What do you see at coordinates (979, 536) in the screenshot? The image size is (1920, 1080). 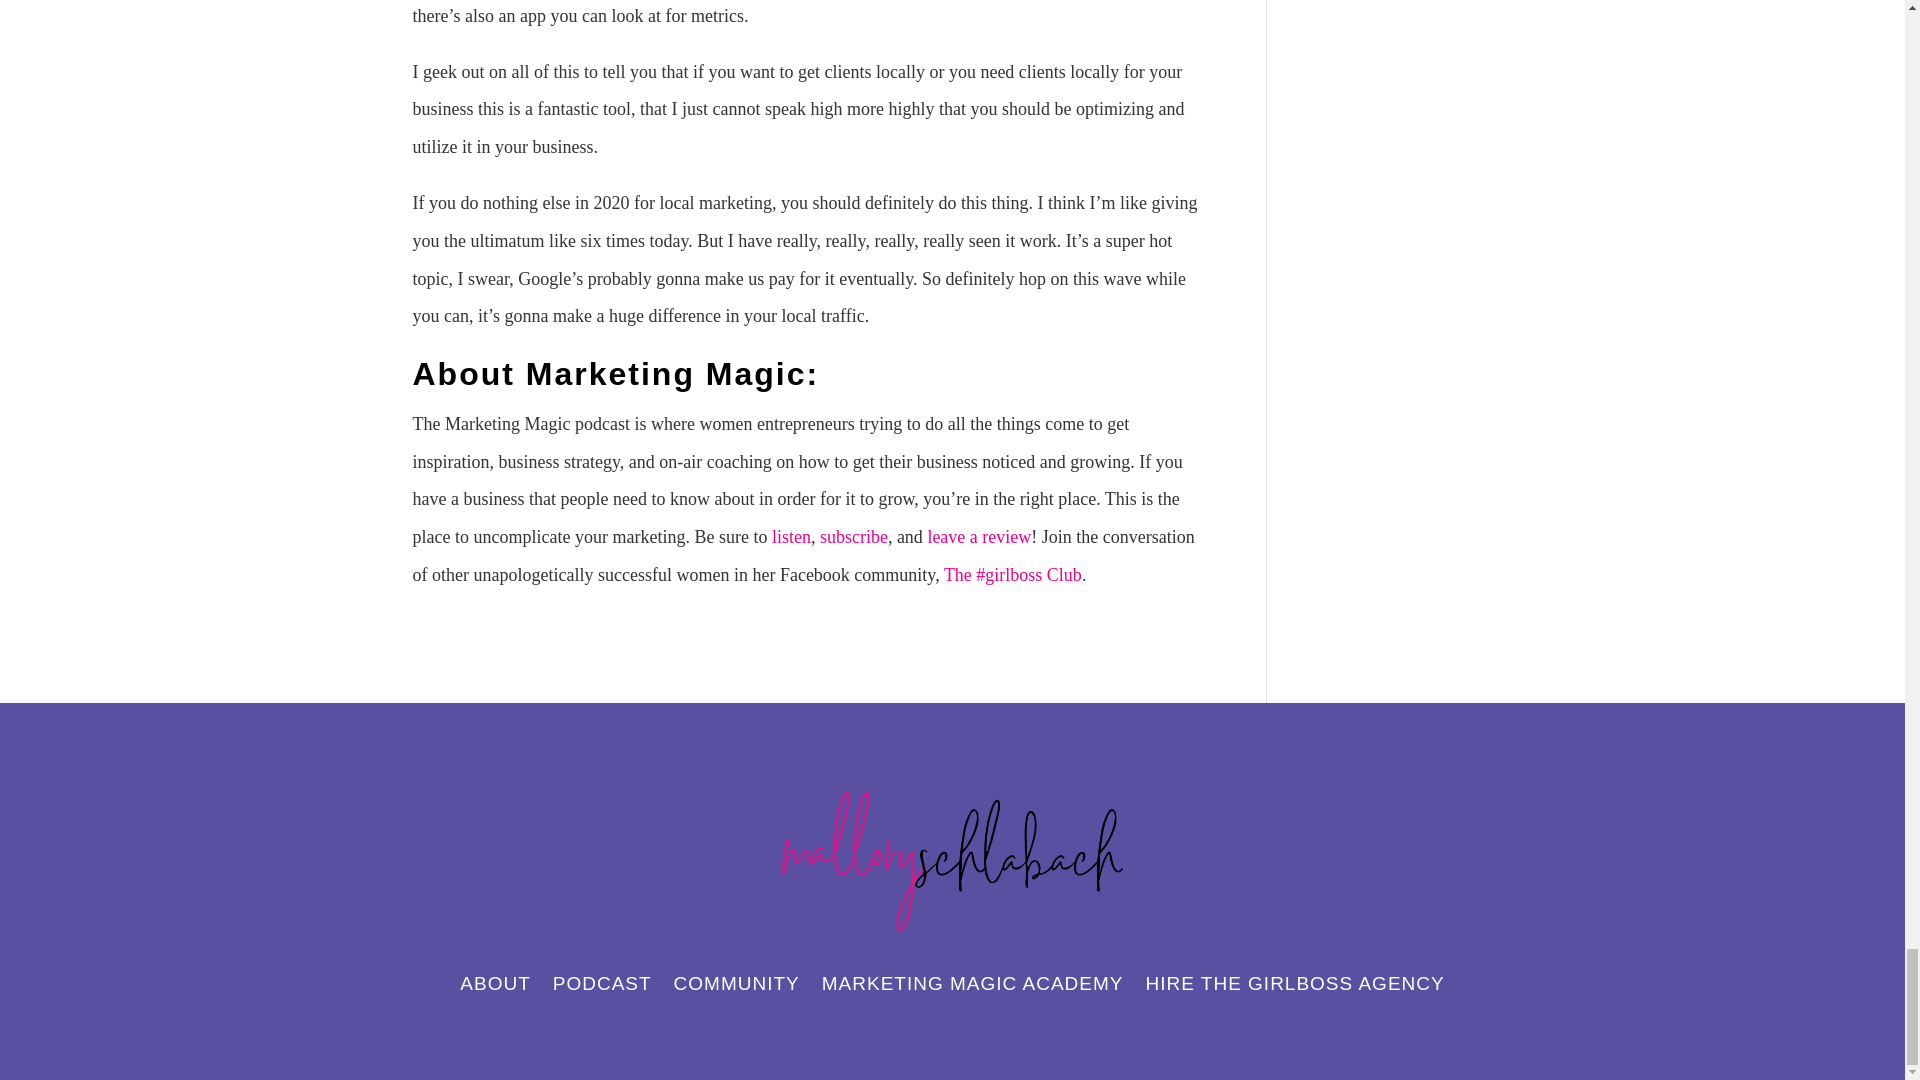 I see `leave a review` at bounding box center [979, 536].